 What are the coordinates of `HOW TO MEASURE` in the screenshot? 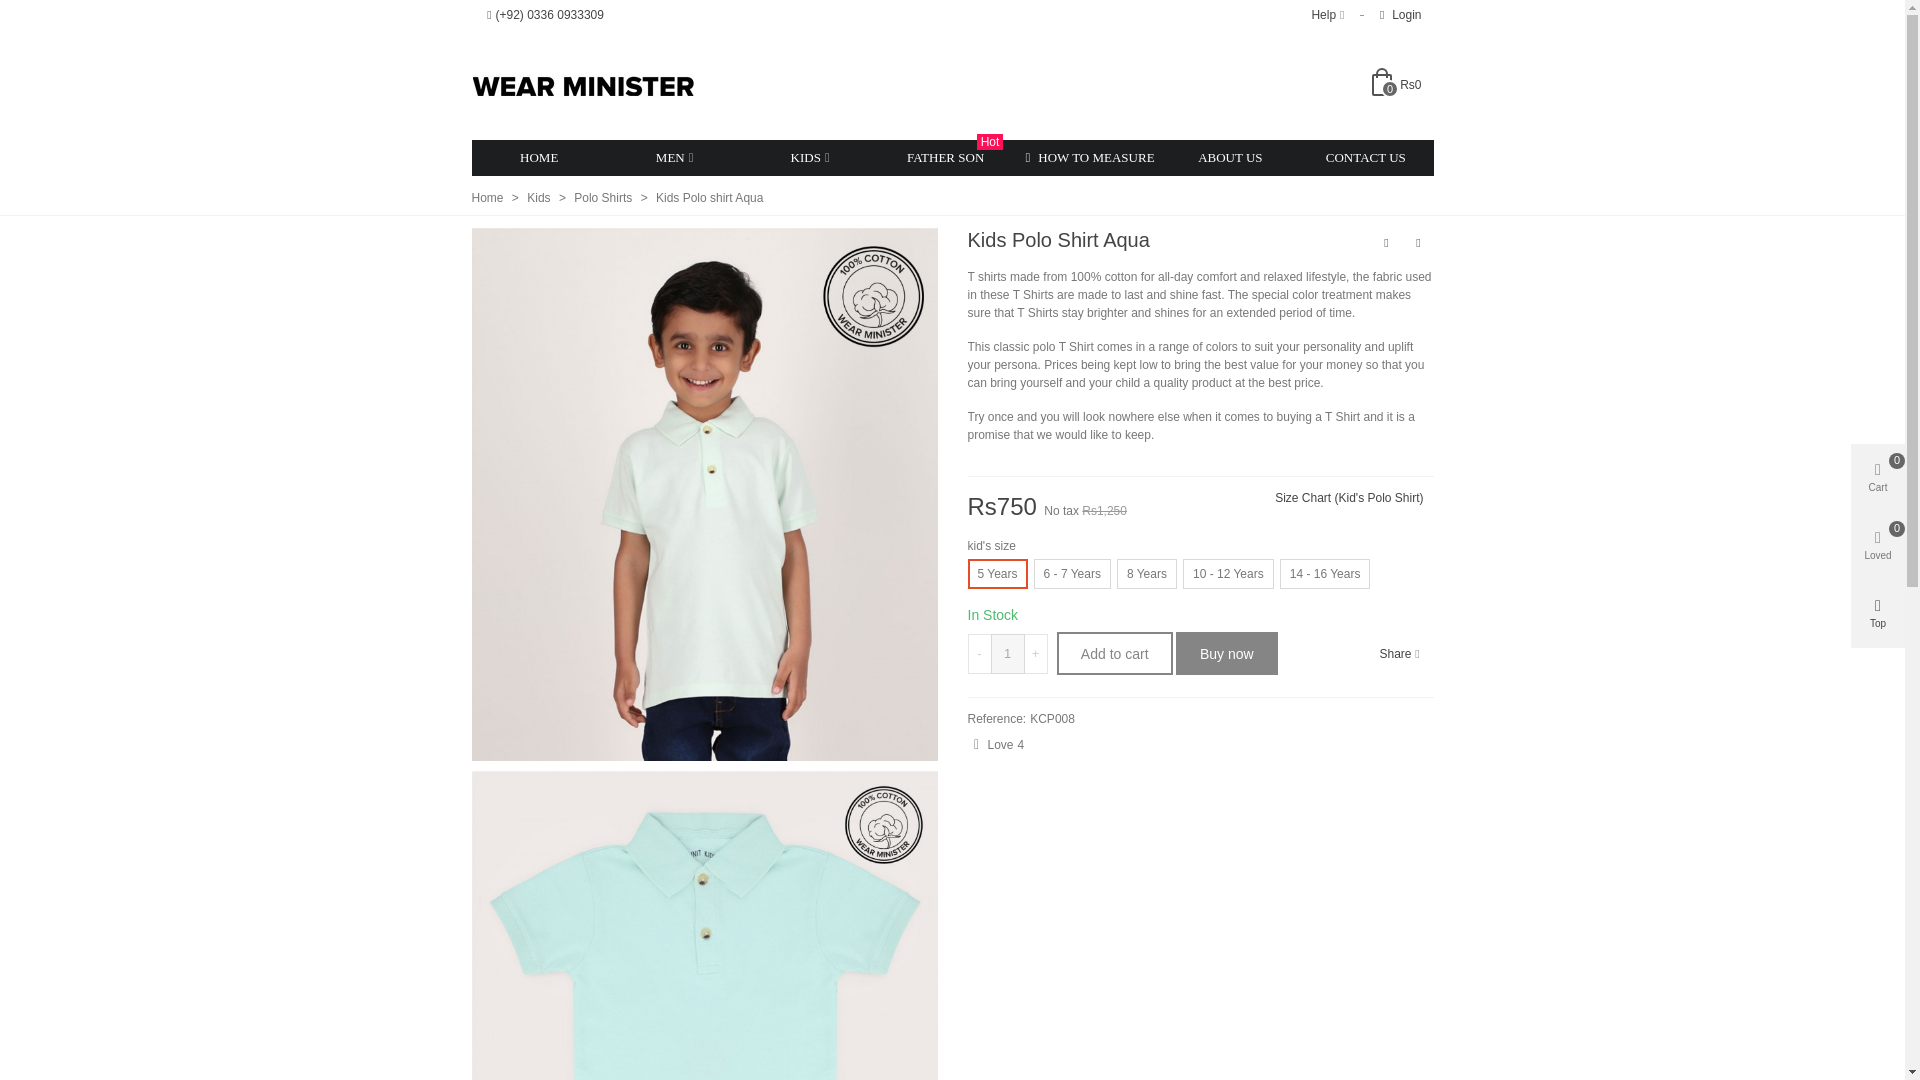 It's located at (1087, 158).